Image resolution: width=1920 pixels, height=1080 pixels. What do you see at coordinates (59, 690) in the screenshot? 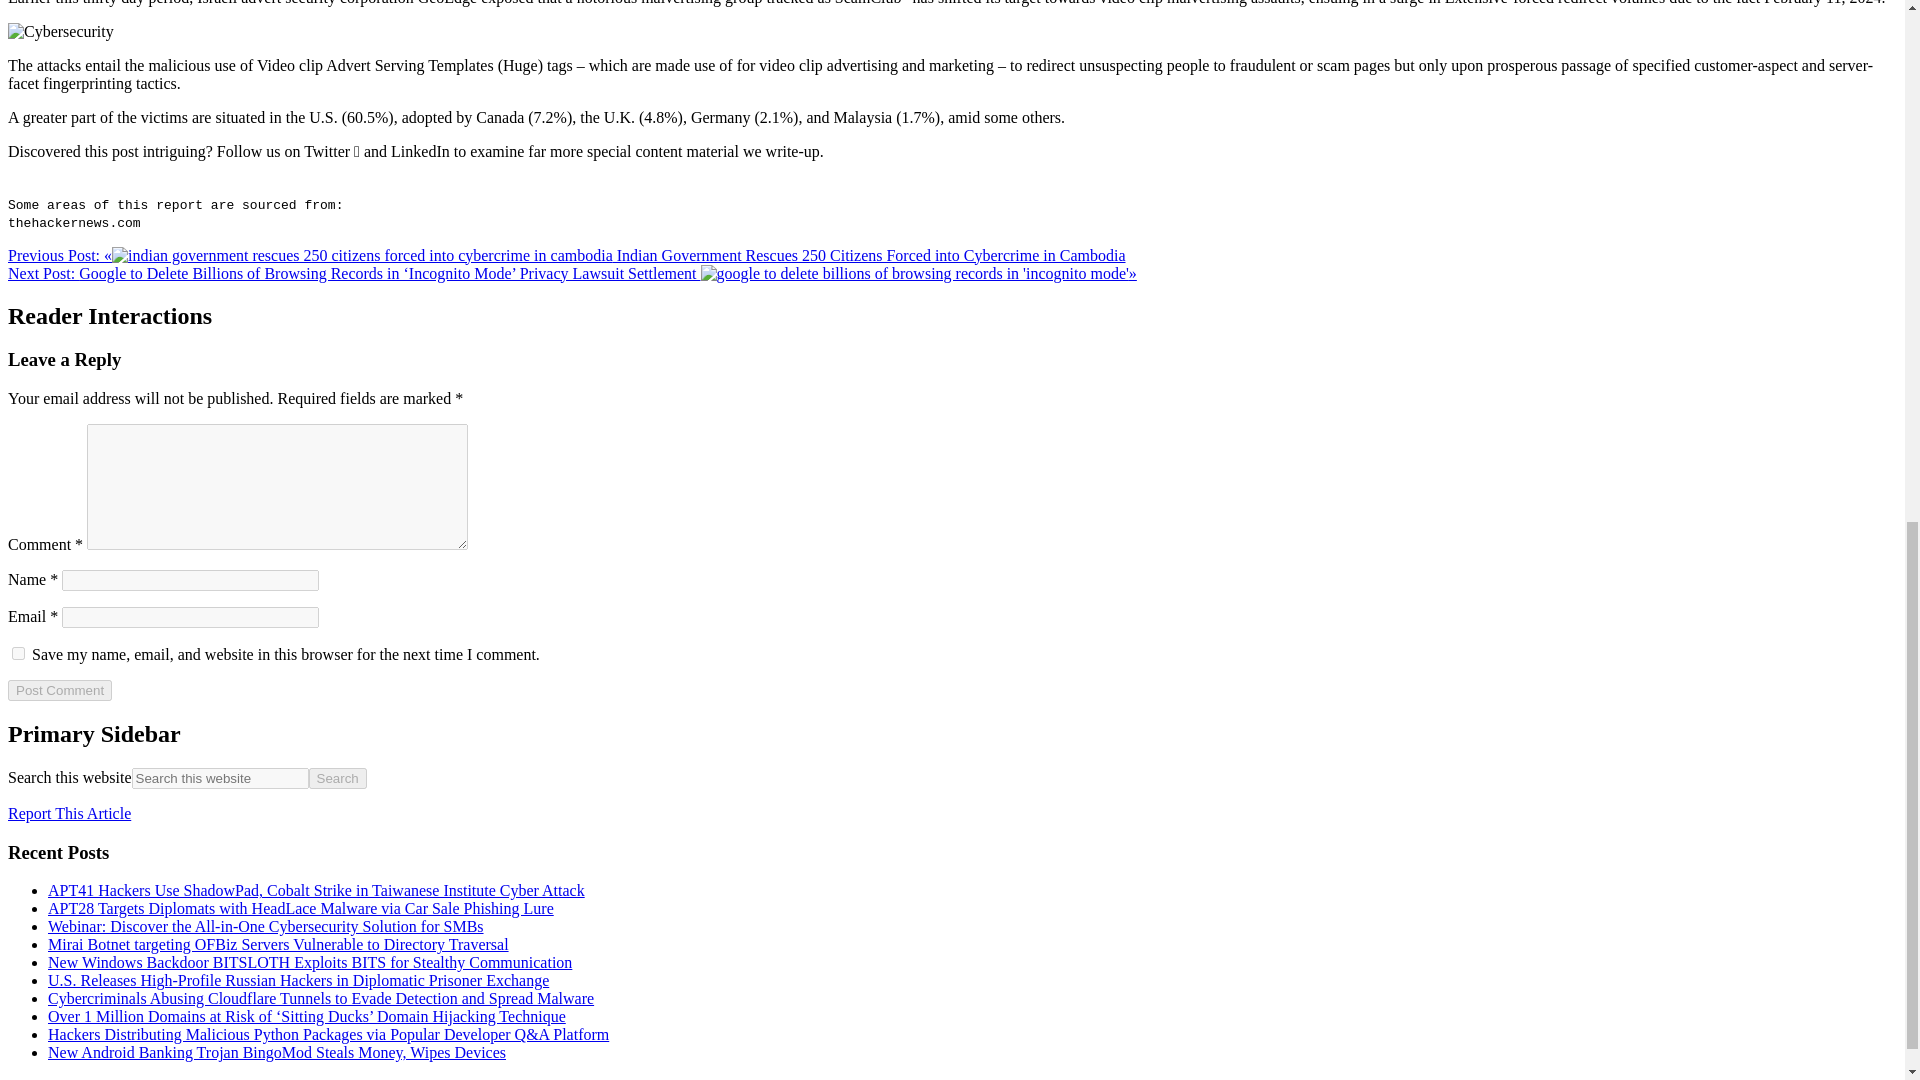
I see `Post Comment` at bounding box center [59, 690].